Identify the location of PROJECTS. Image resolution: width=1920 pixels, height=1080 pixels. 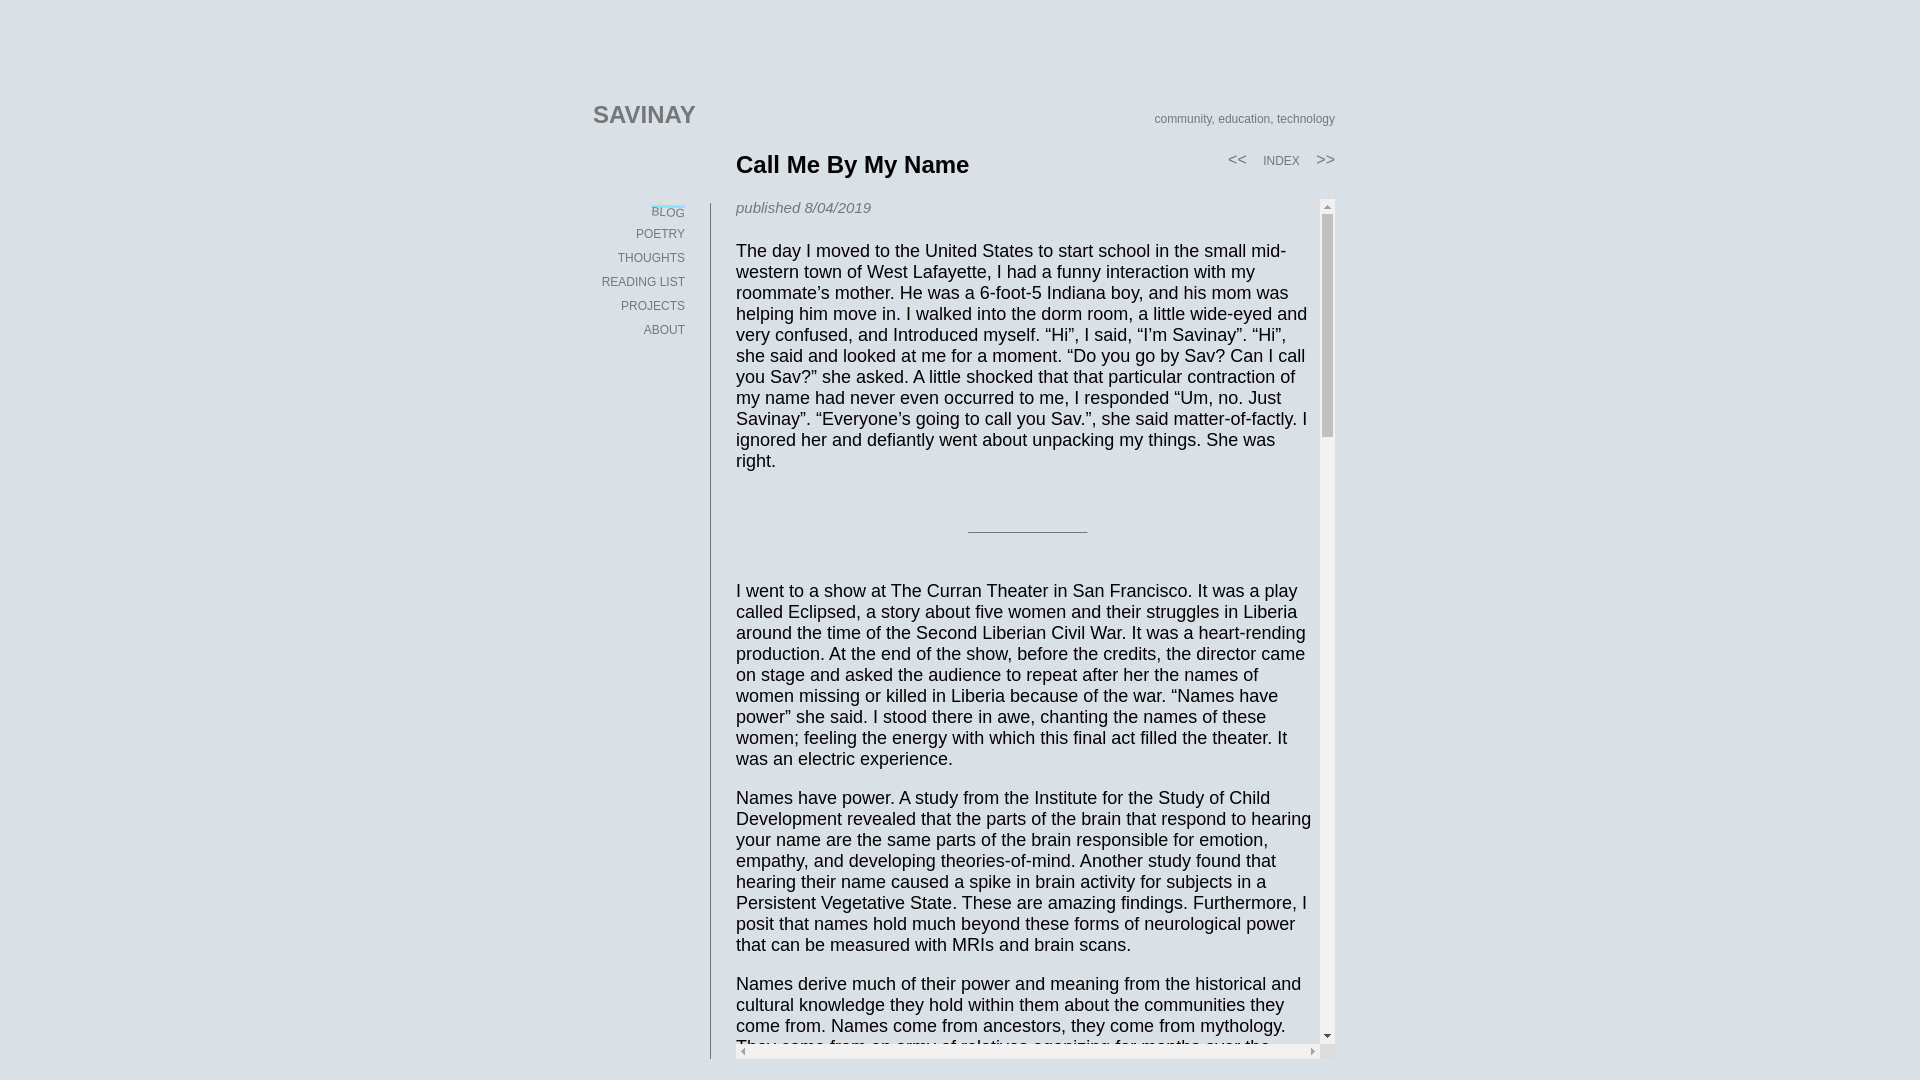
(635, 306).